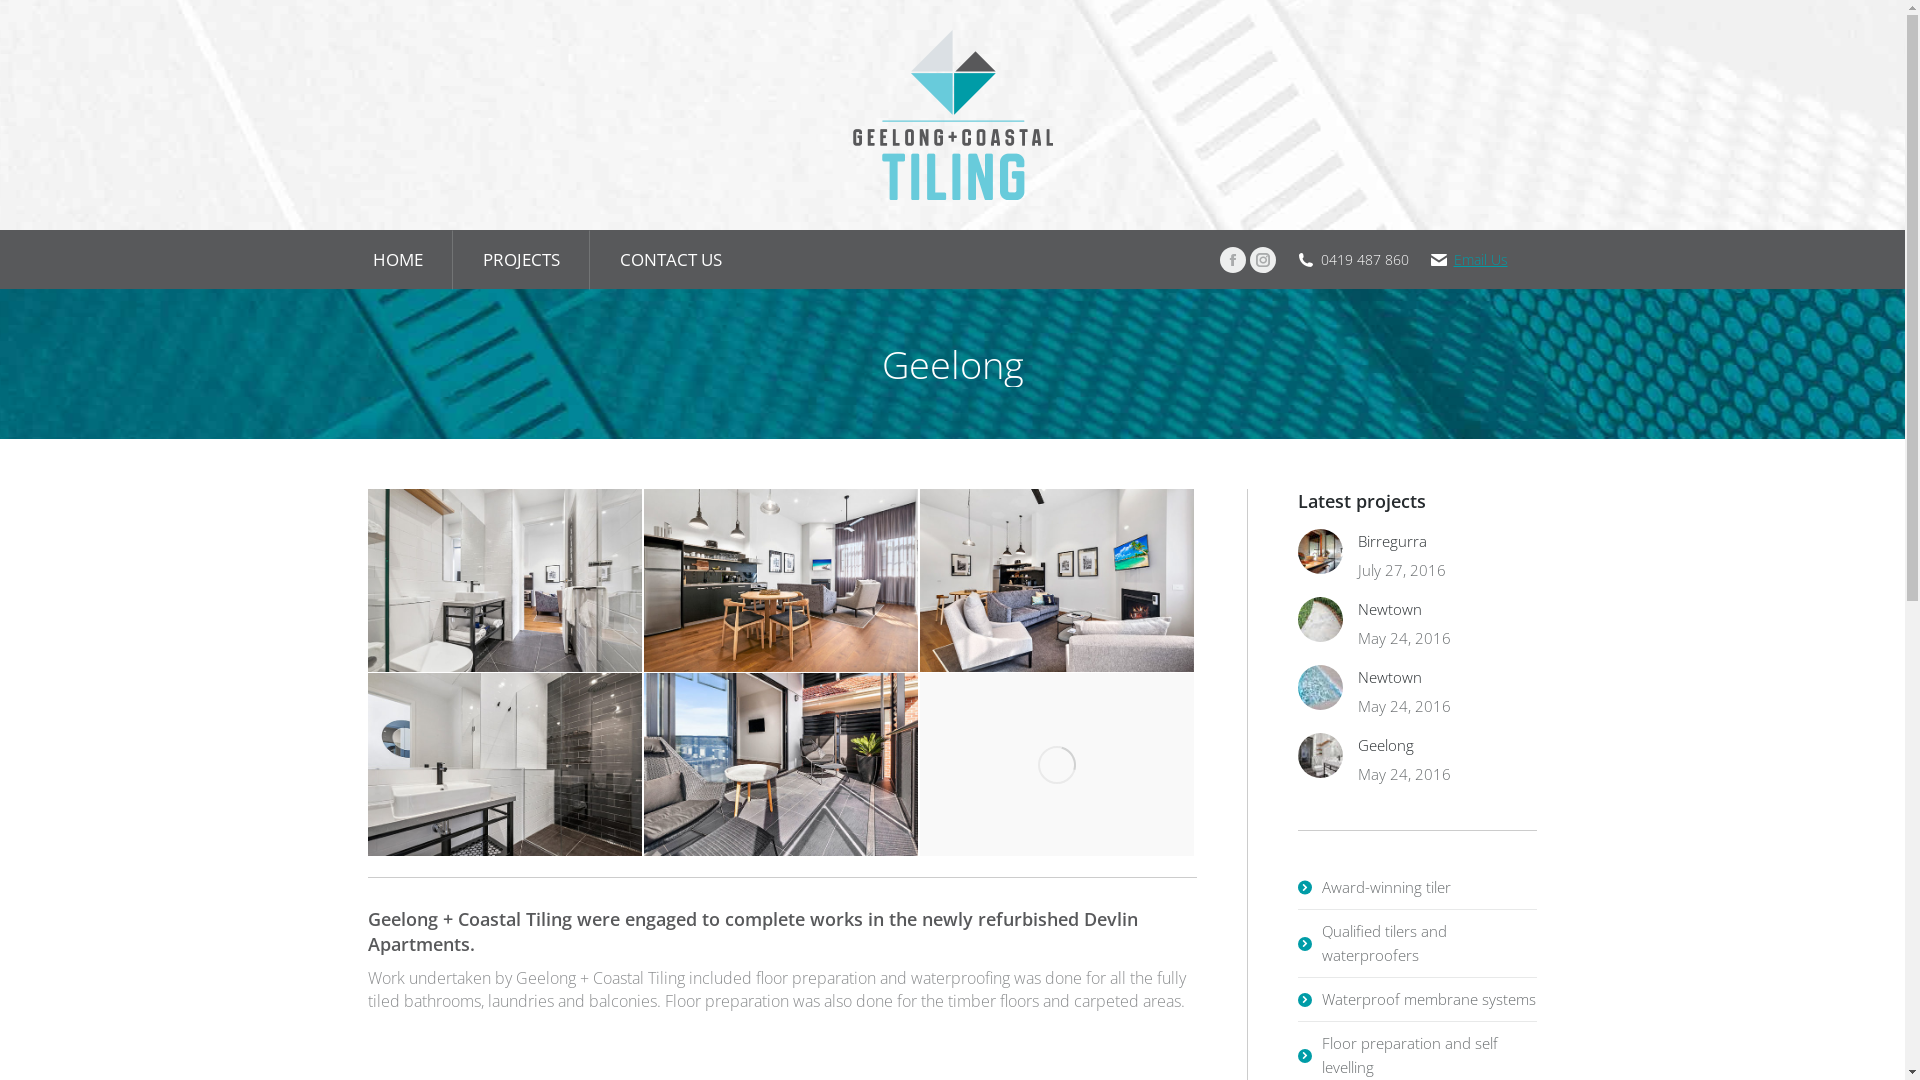 Image resolution: width=1920 pixels, height=1080 pixels. I want to click on HOME, so click(398, 260).